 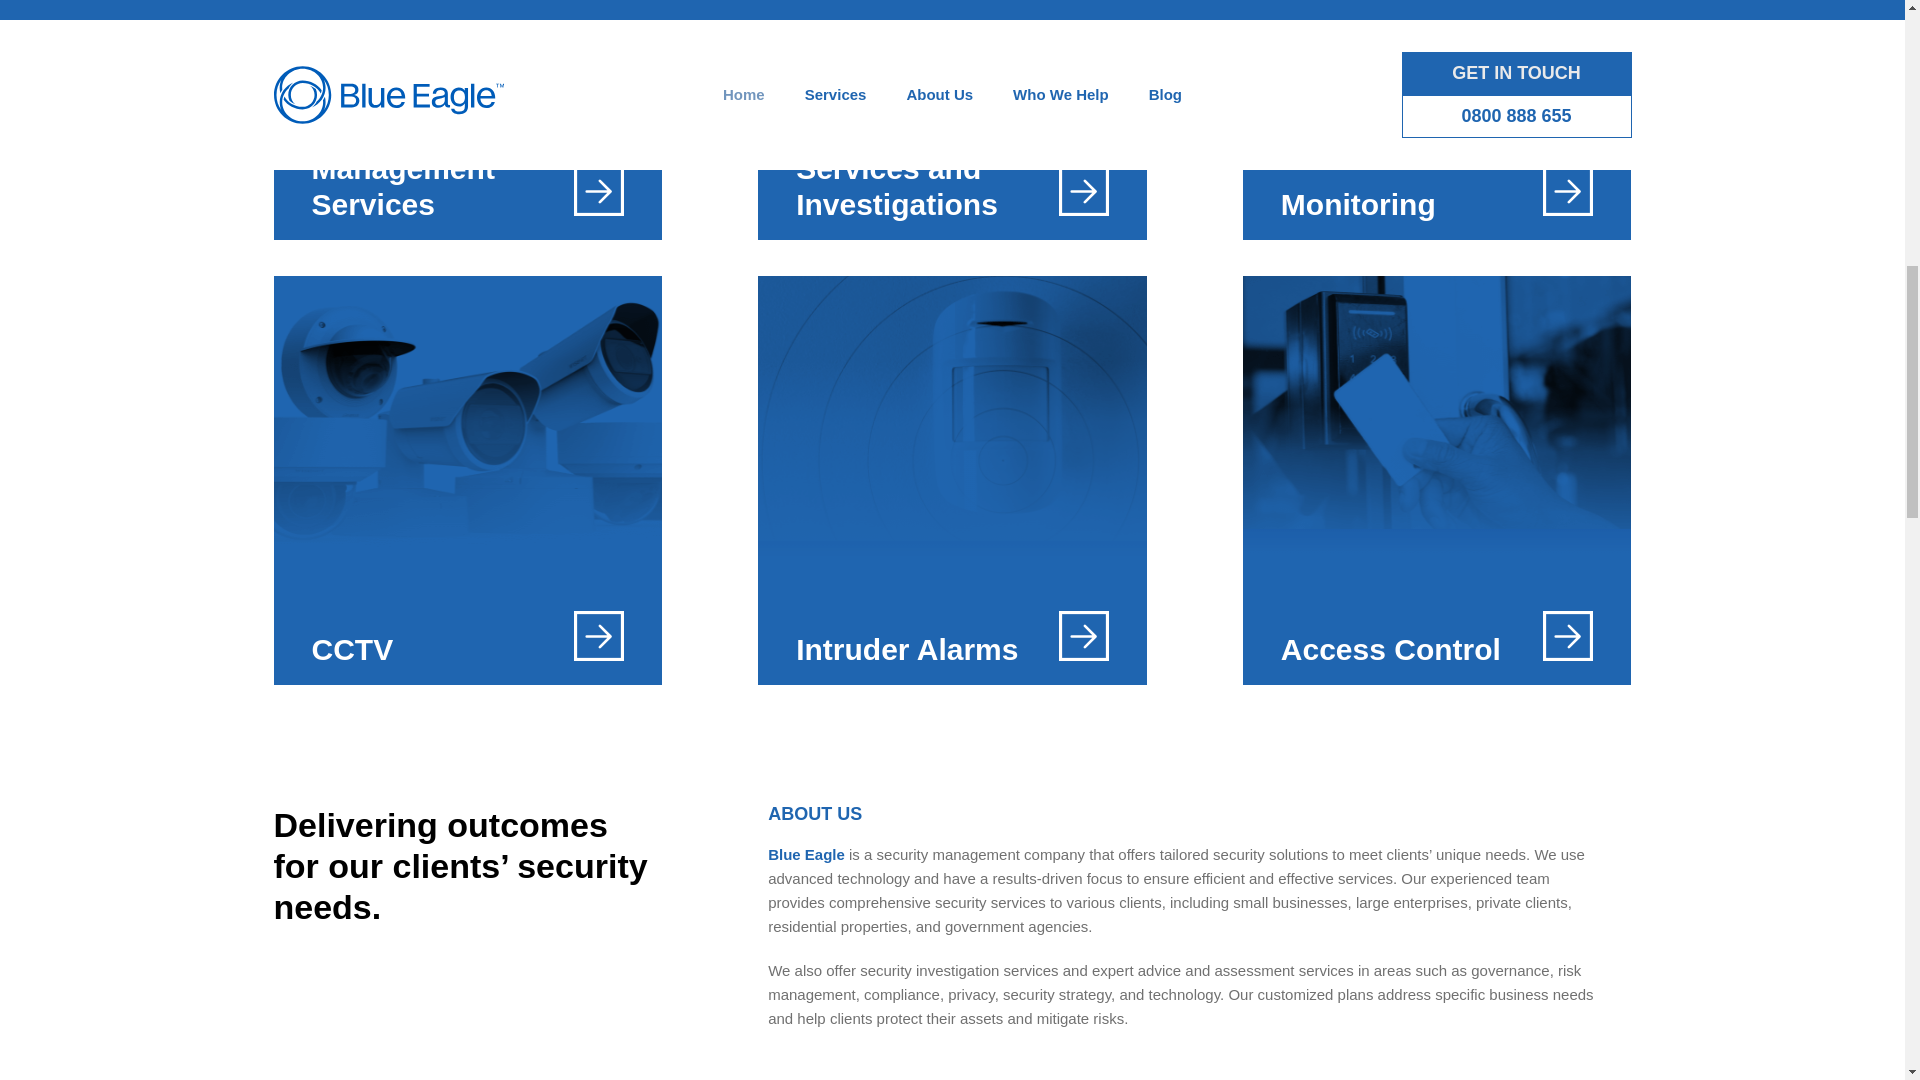 I want to click on CCTV, so click(x=468, y=480).